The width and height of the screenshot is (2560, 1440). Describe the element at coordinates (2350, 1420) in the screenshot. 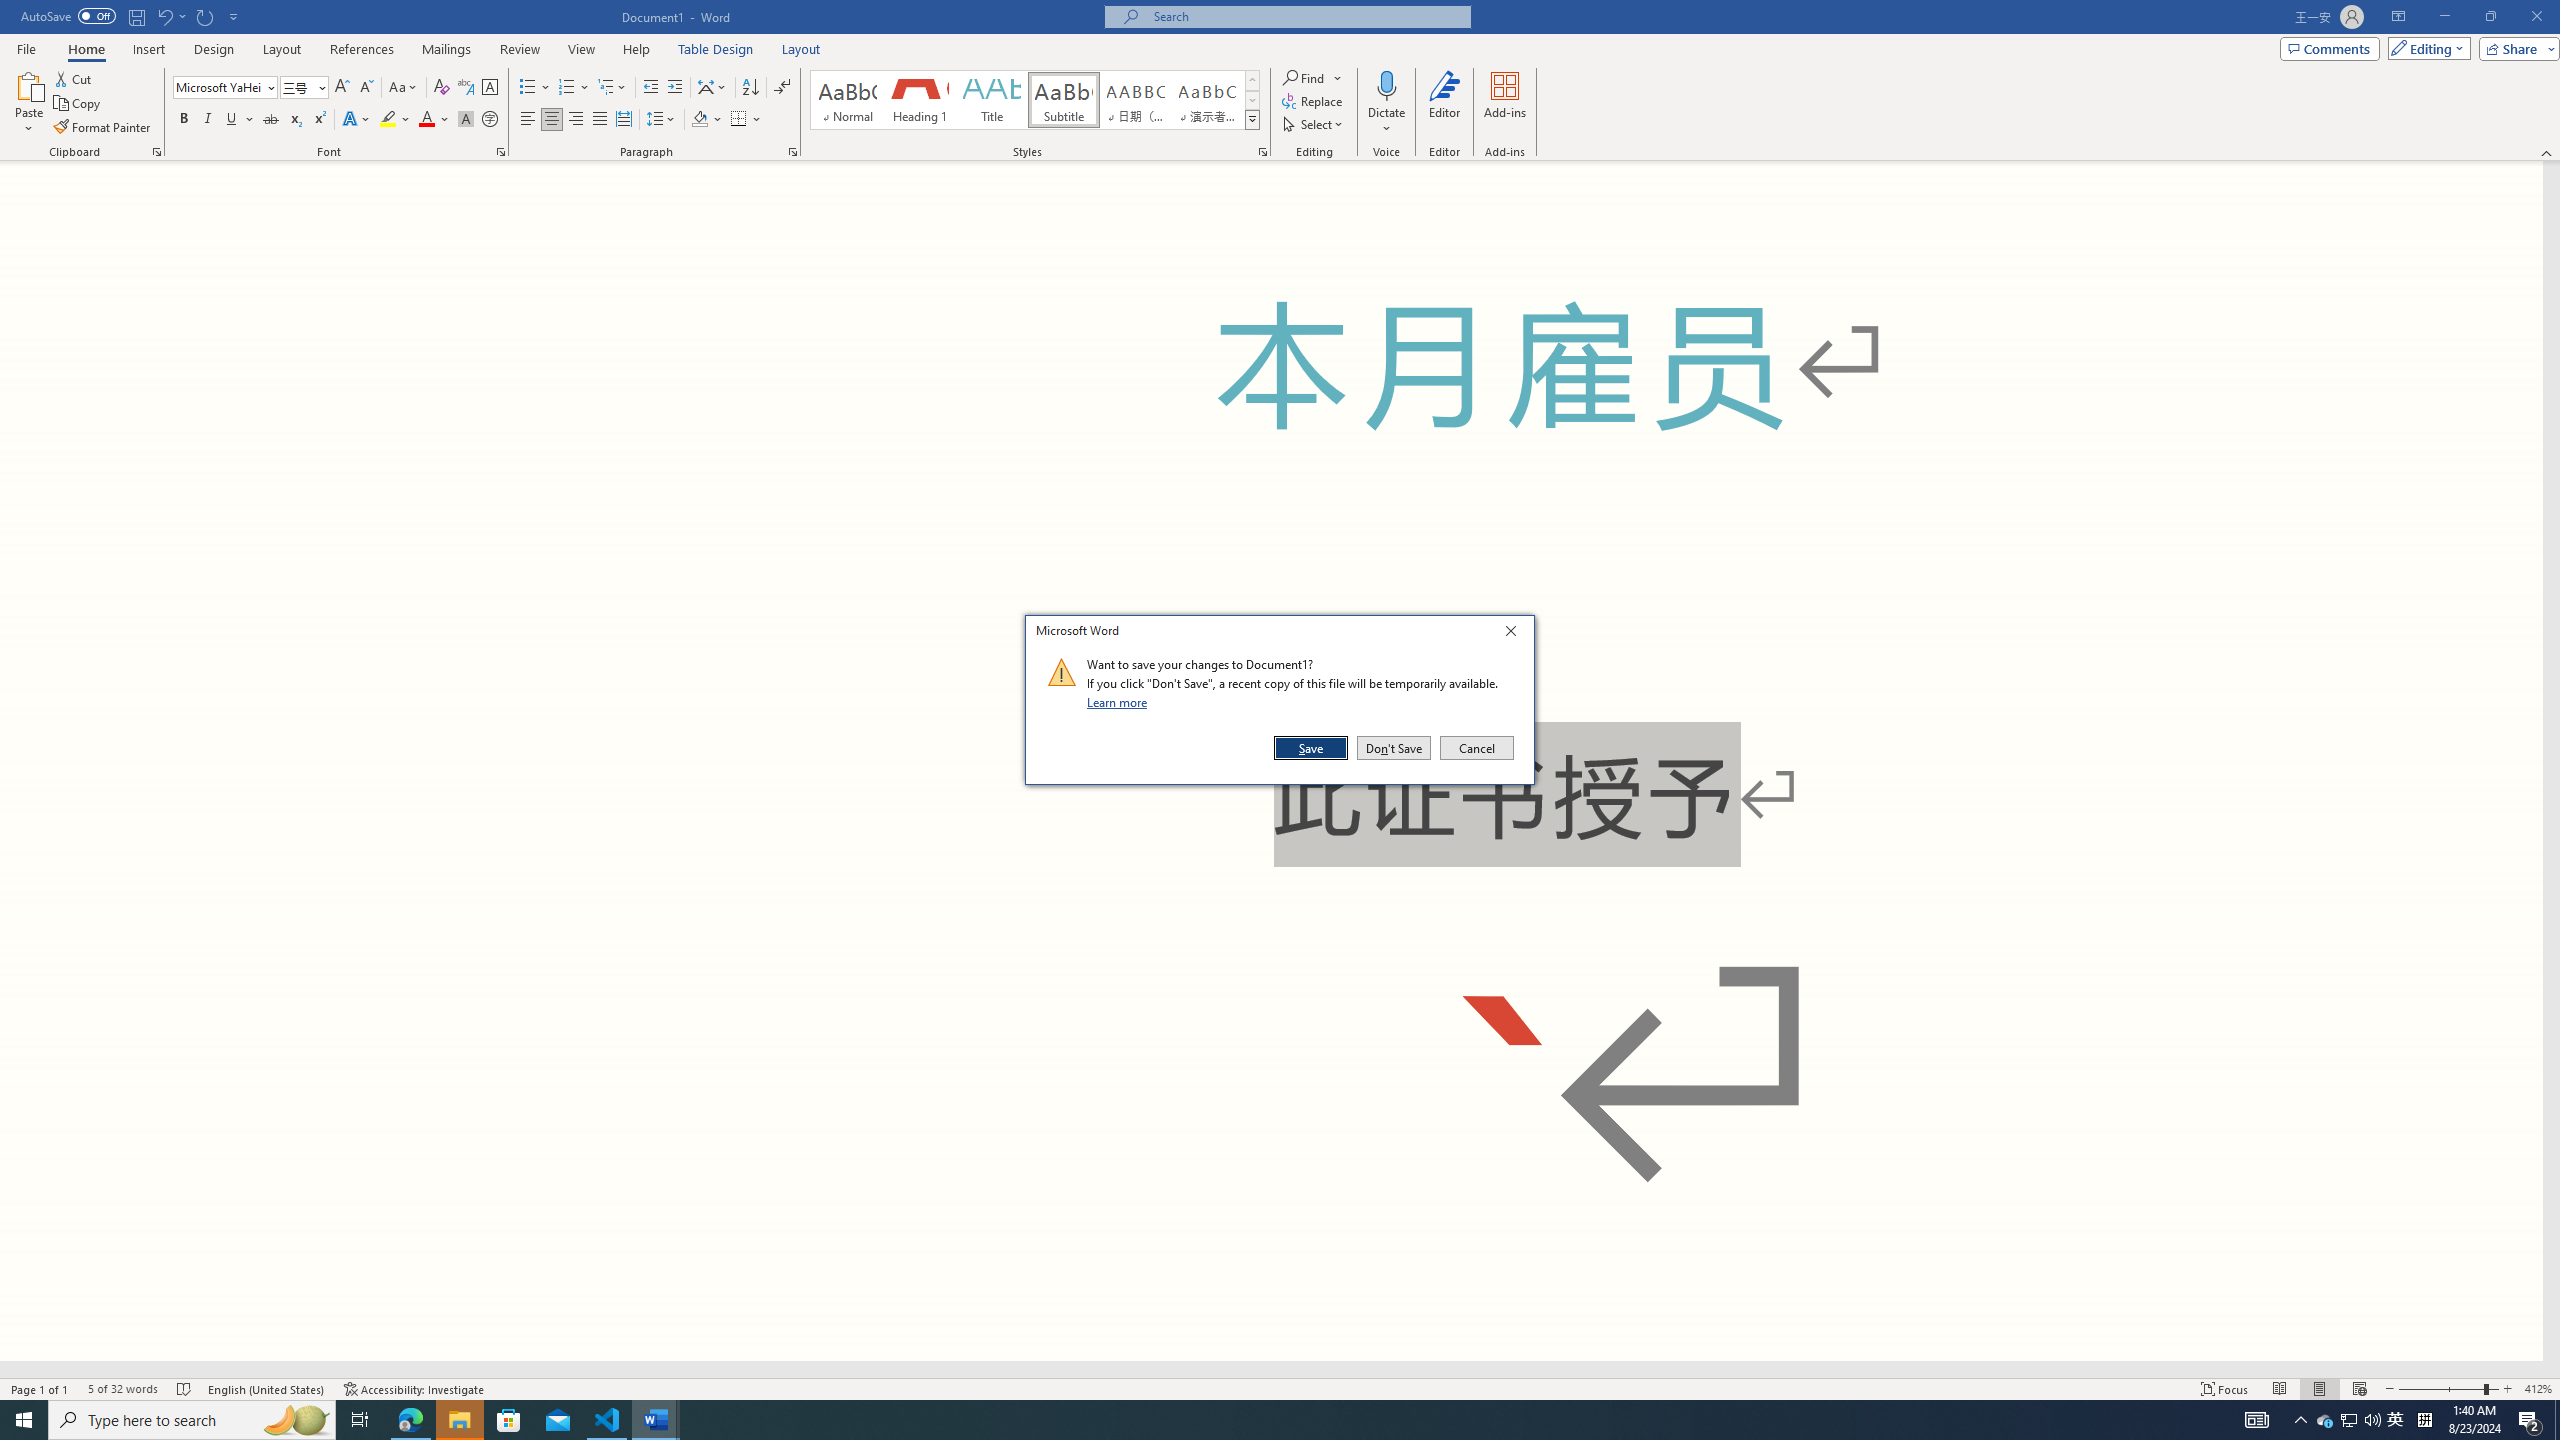

I see `User Promoted Notification Area` at that location.